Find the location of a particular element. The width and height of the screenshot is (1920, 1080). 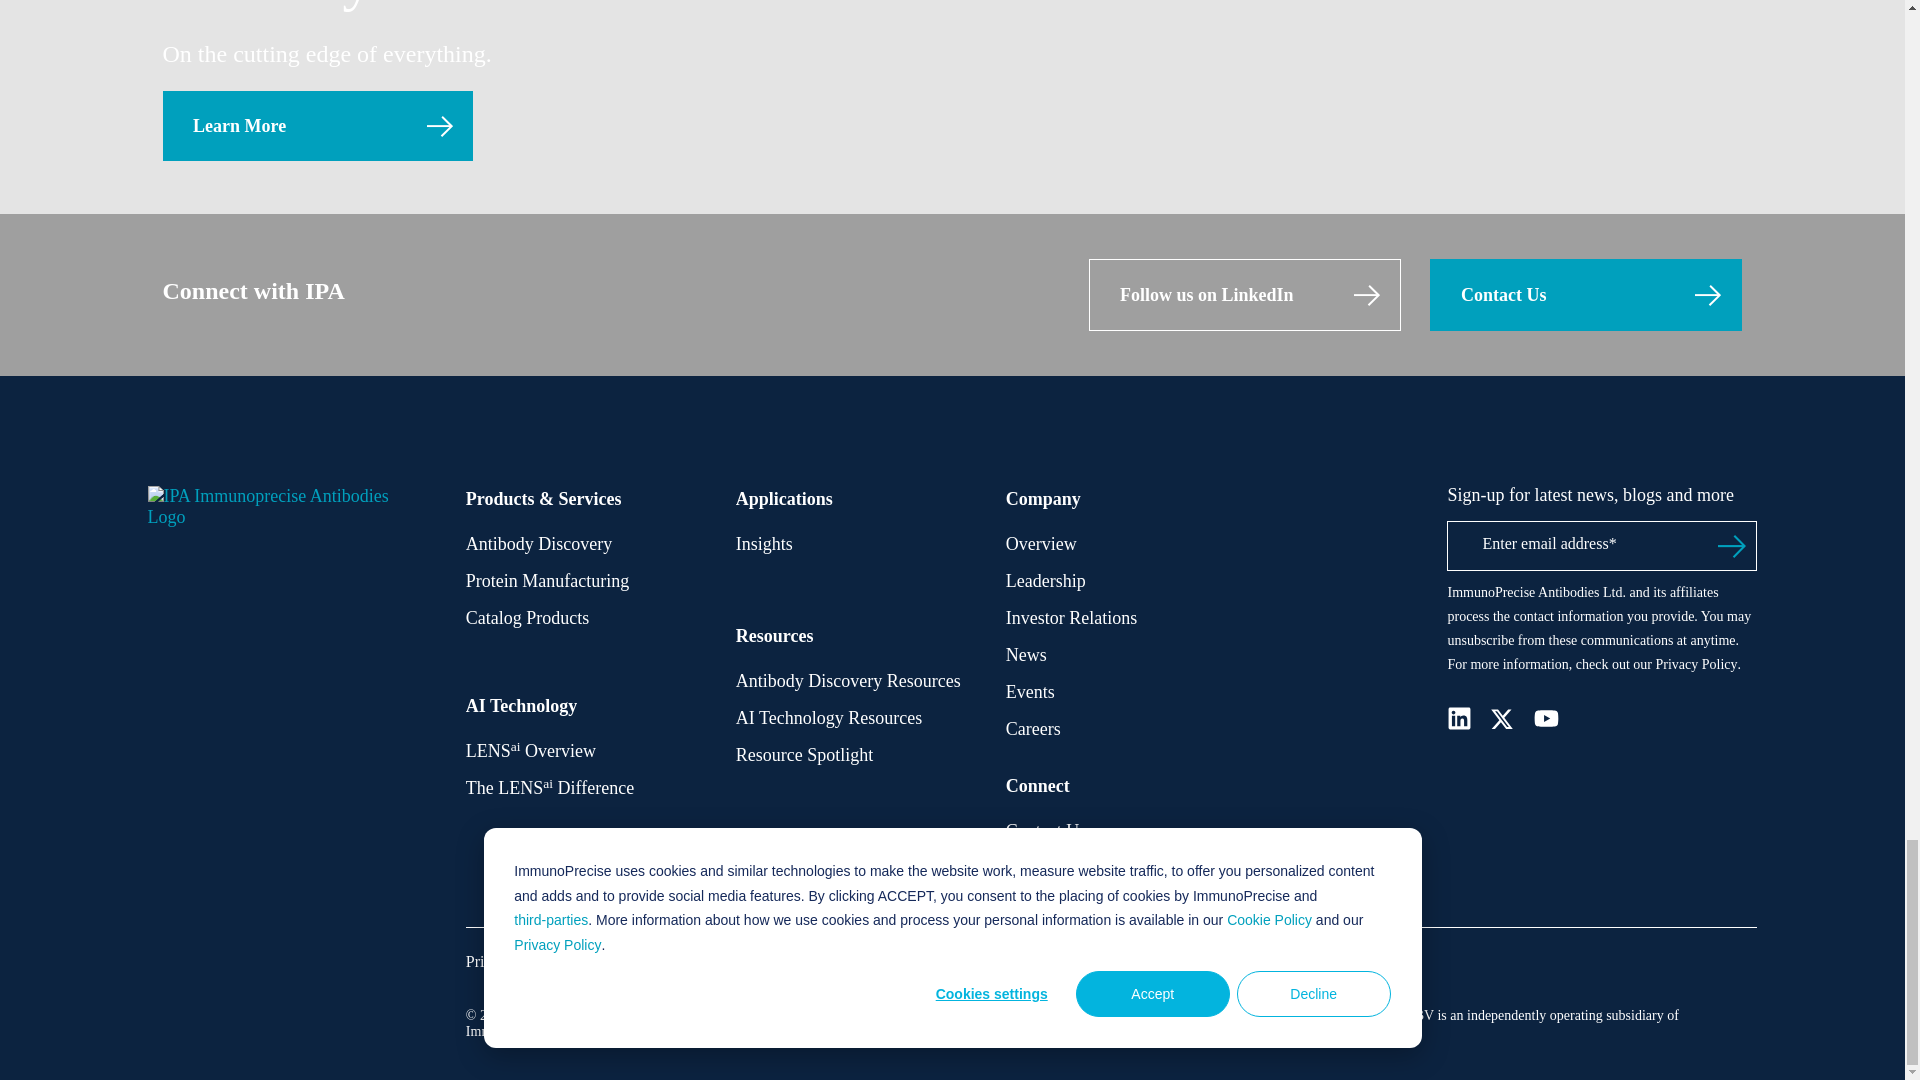

Submit is located at coordinates (1731, 546).